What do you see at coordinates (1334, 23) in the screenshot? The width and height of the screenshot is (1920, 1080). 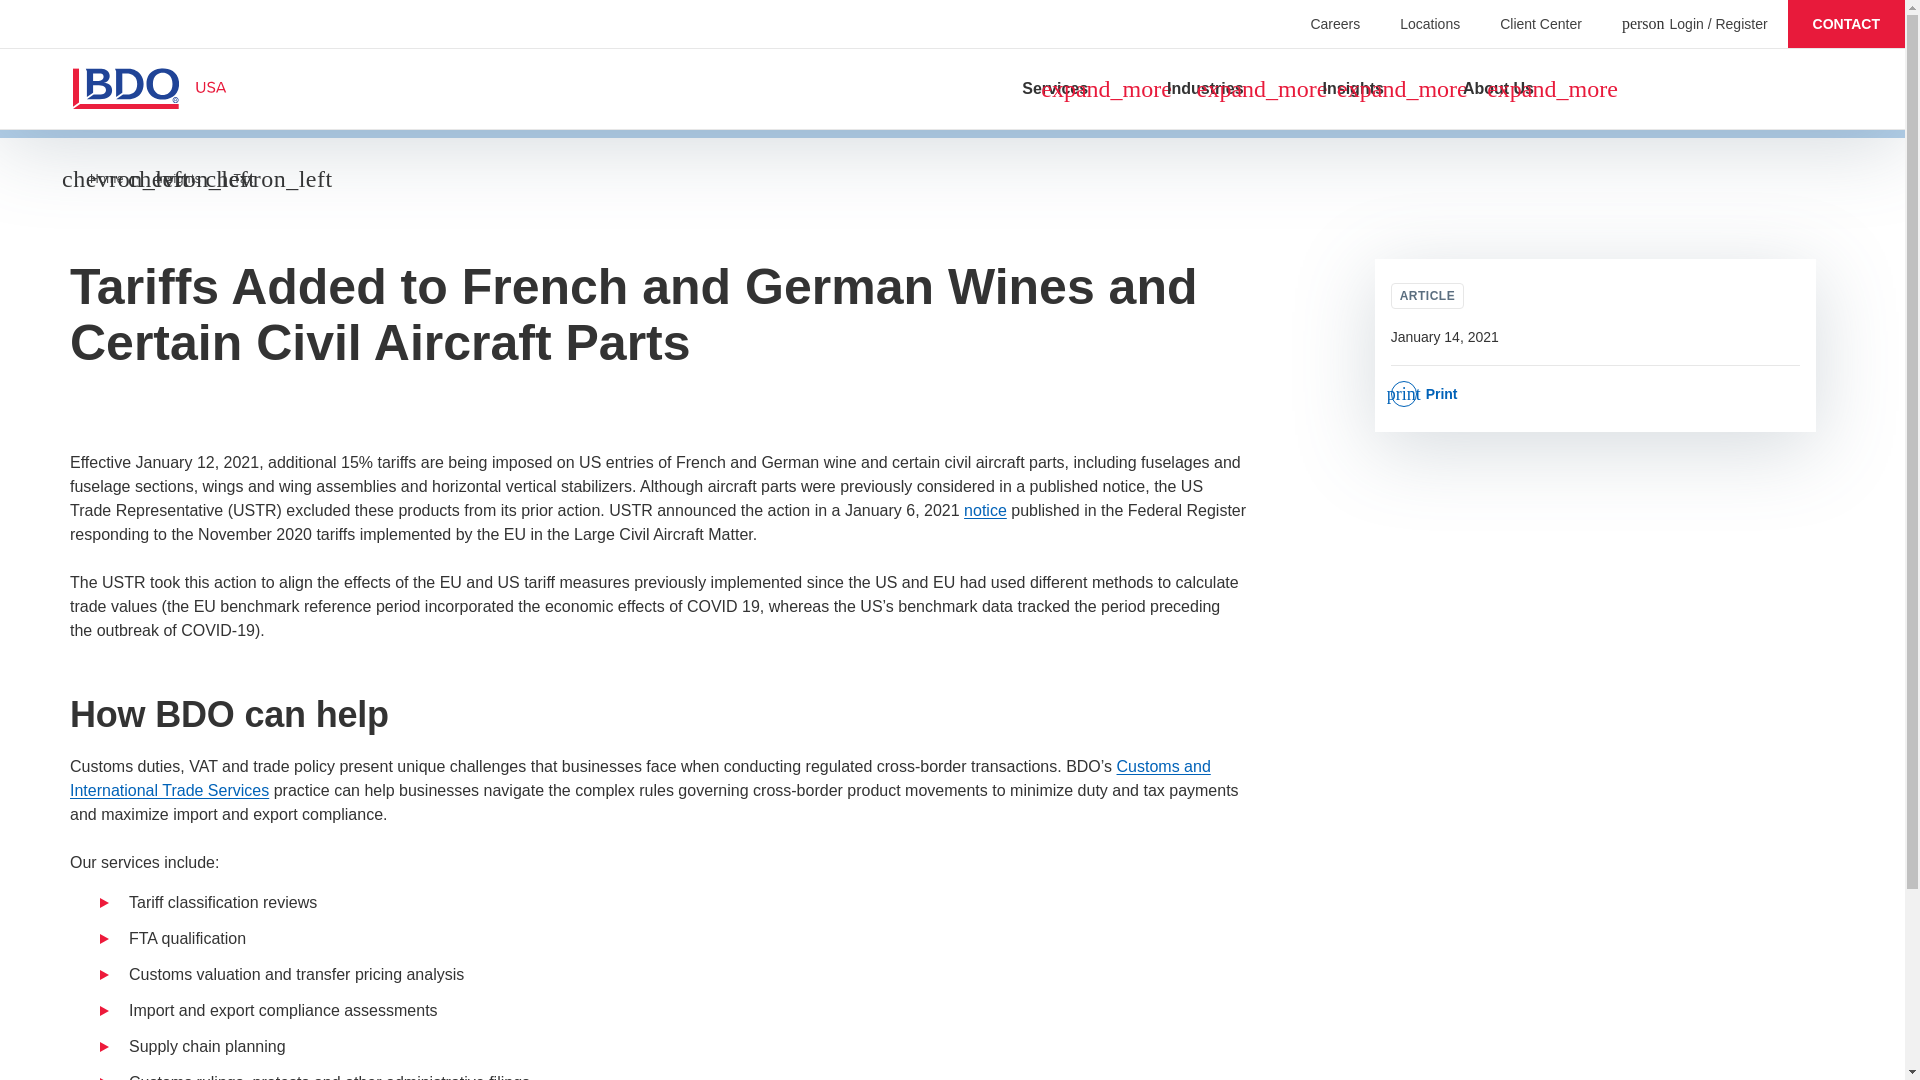 I see `Careers` at bounding box center [1334, 23].